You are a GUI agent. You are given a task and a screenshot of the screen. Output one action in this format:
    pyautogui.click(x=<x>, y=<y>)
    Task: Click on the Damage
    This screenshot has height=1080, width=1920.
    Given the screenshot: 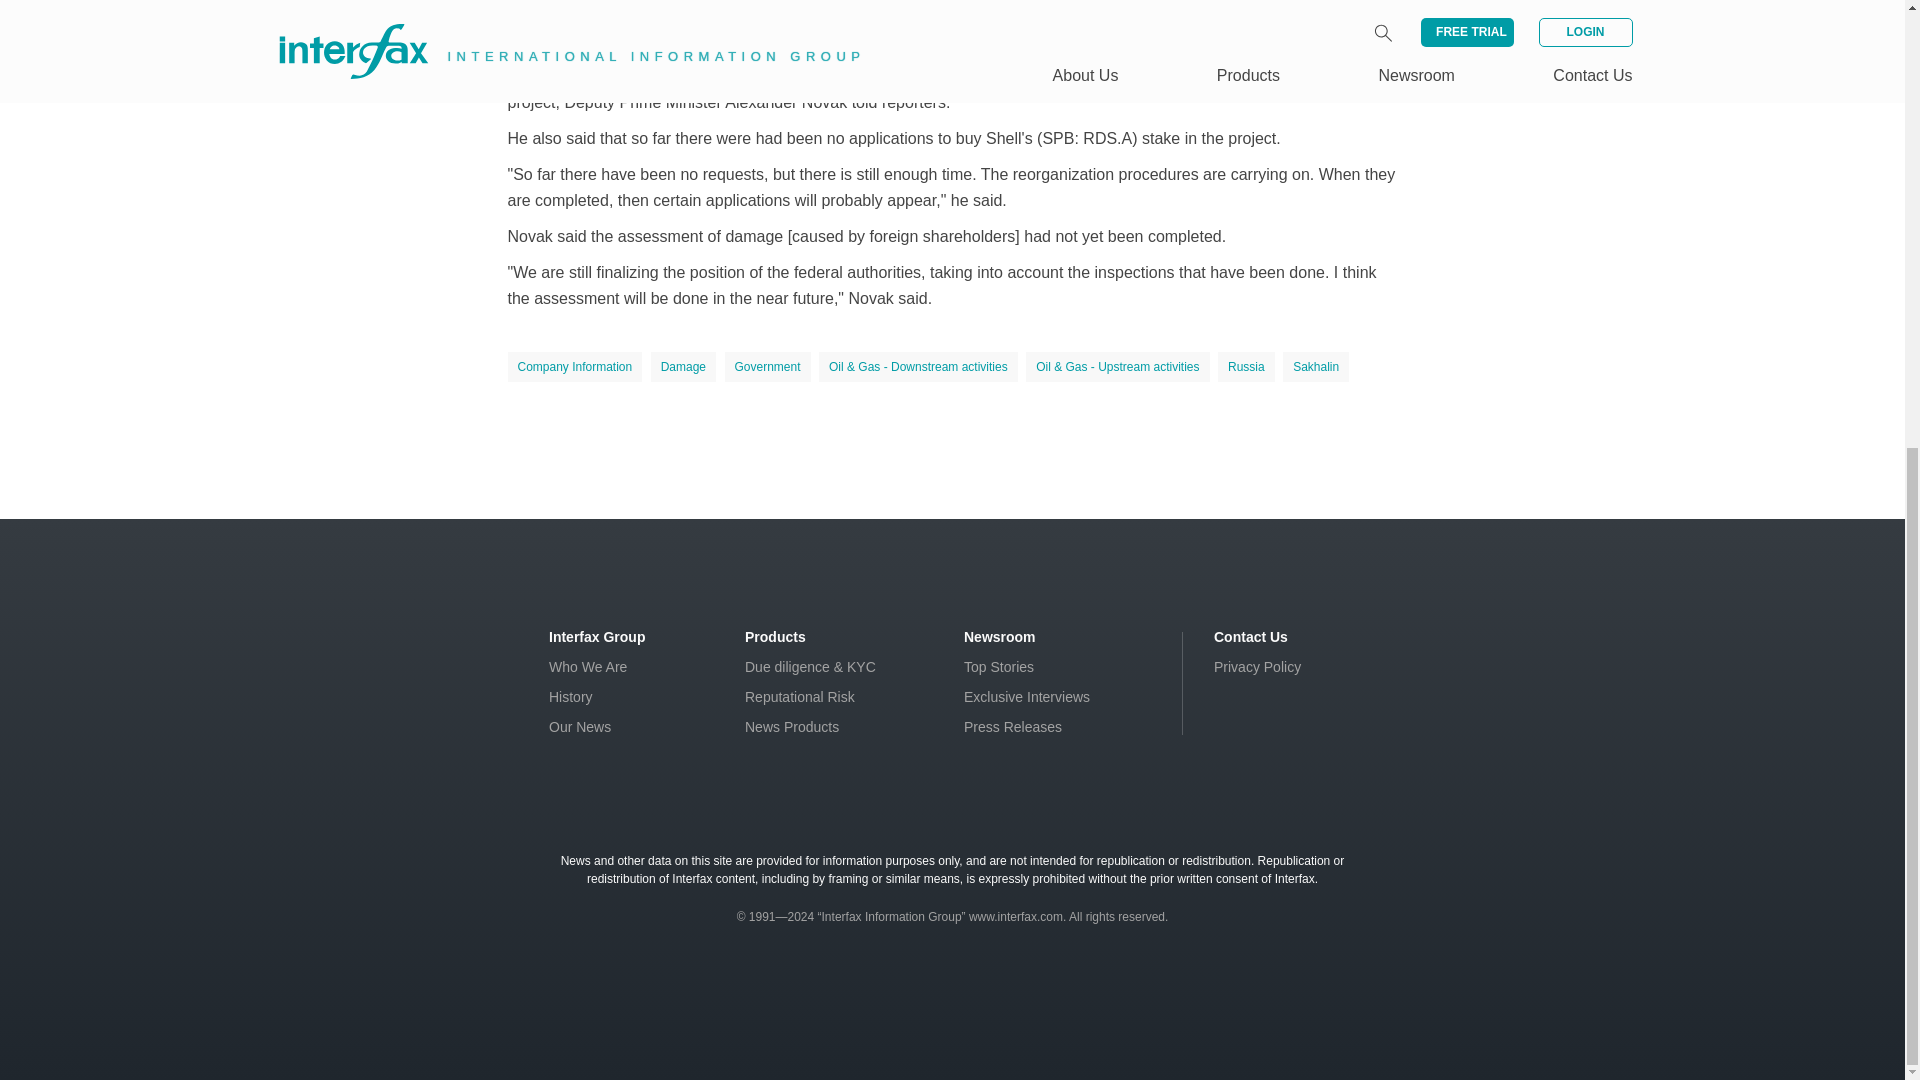 What is the action you would take?
    pyautogui.click(x=683, y=367)
    